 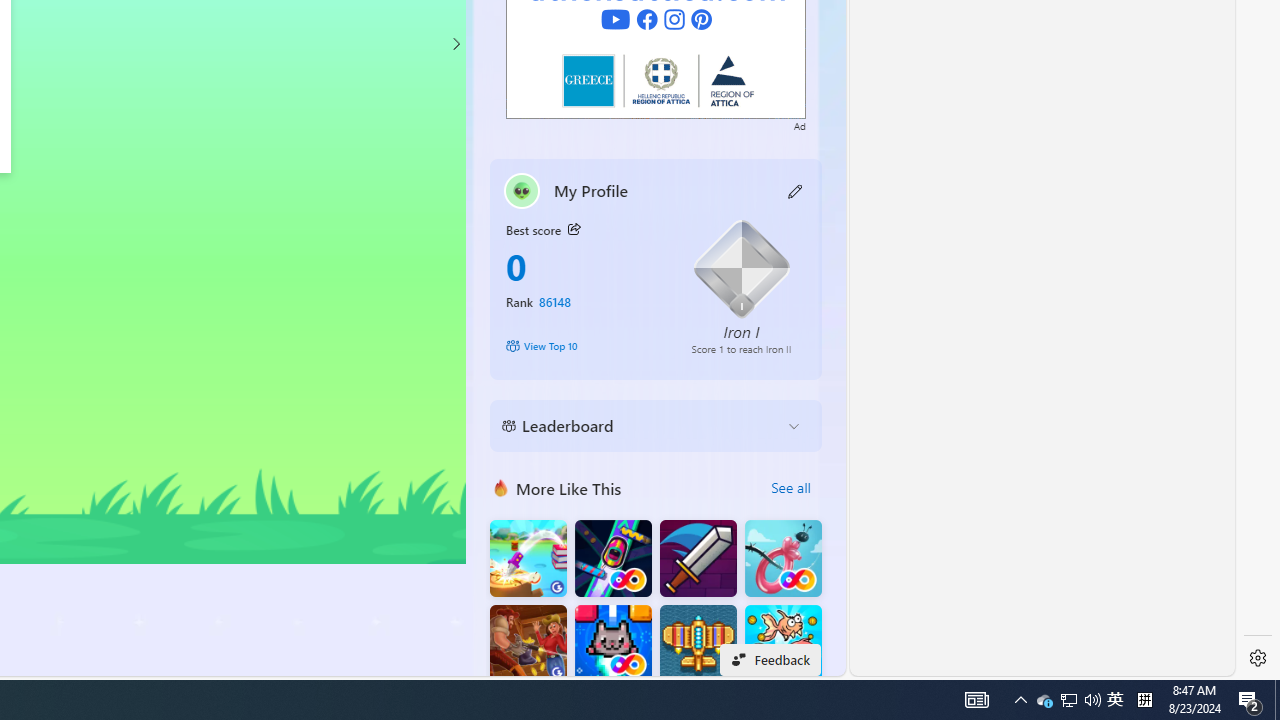 I want to click on Tray Input Indicator - Chinese (Simplified, China), so click(x=1115, y=700).